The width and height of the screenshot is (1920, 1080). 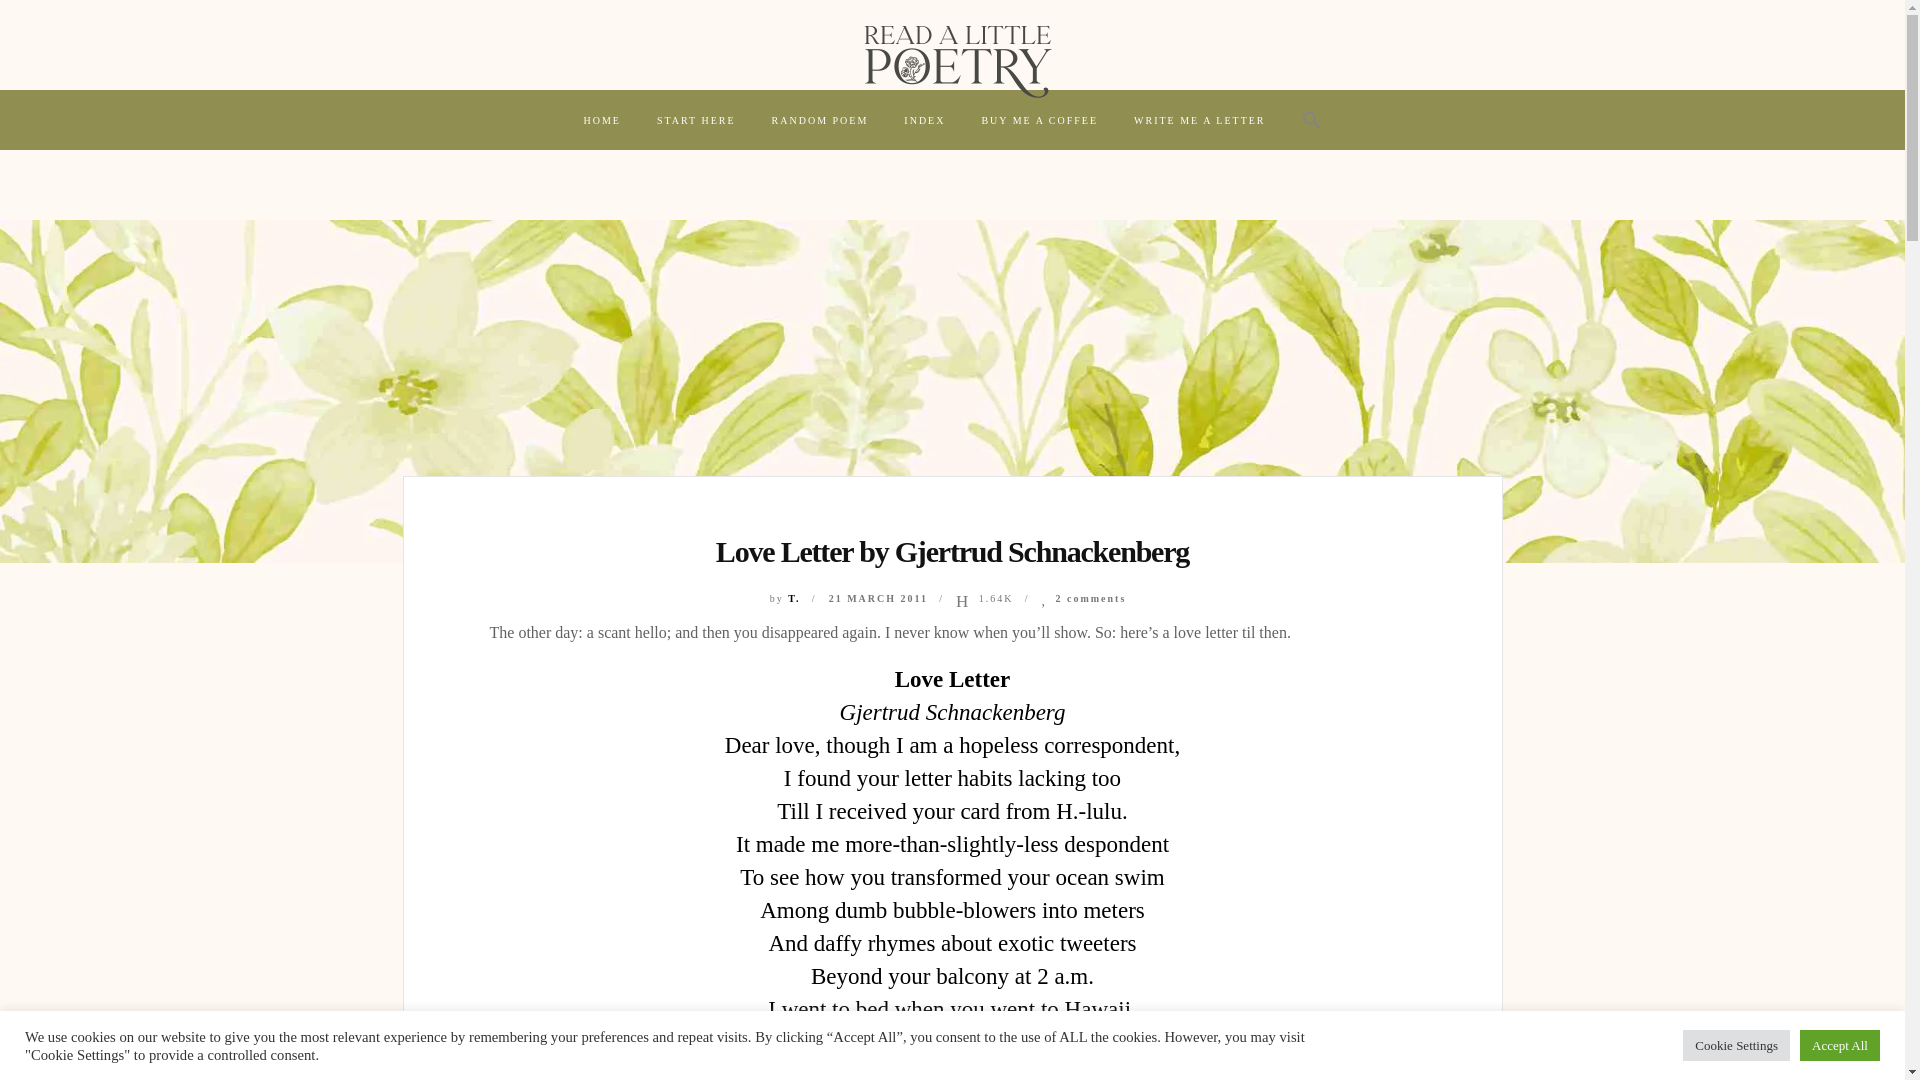 I want to click on WRITE ME A LETTER, so click(x=1200, y=120).